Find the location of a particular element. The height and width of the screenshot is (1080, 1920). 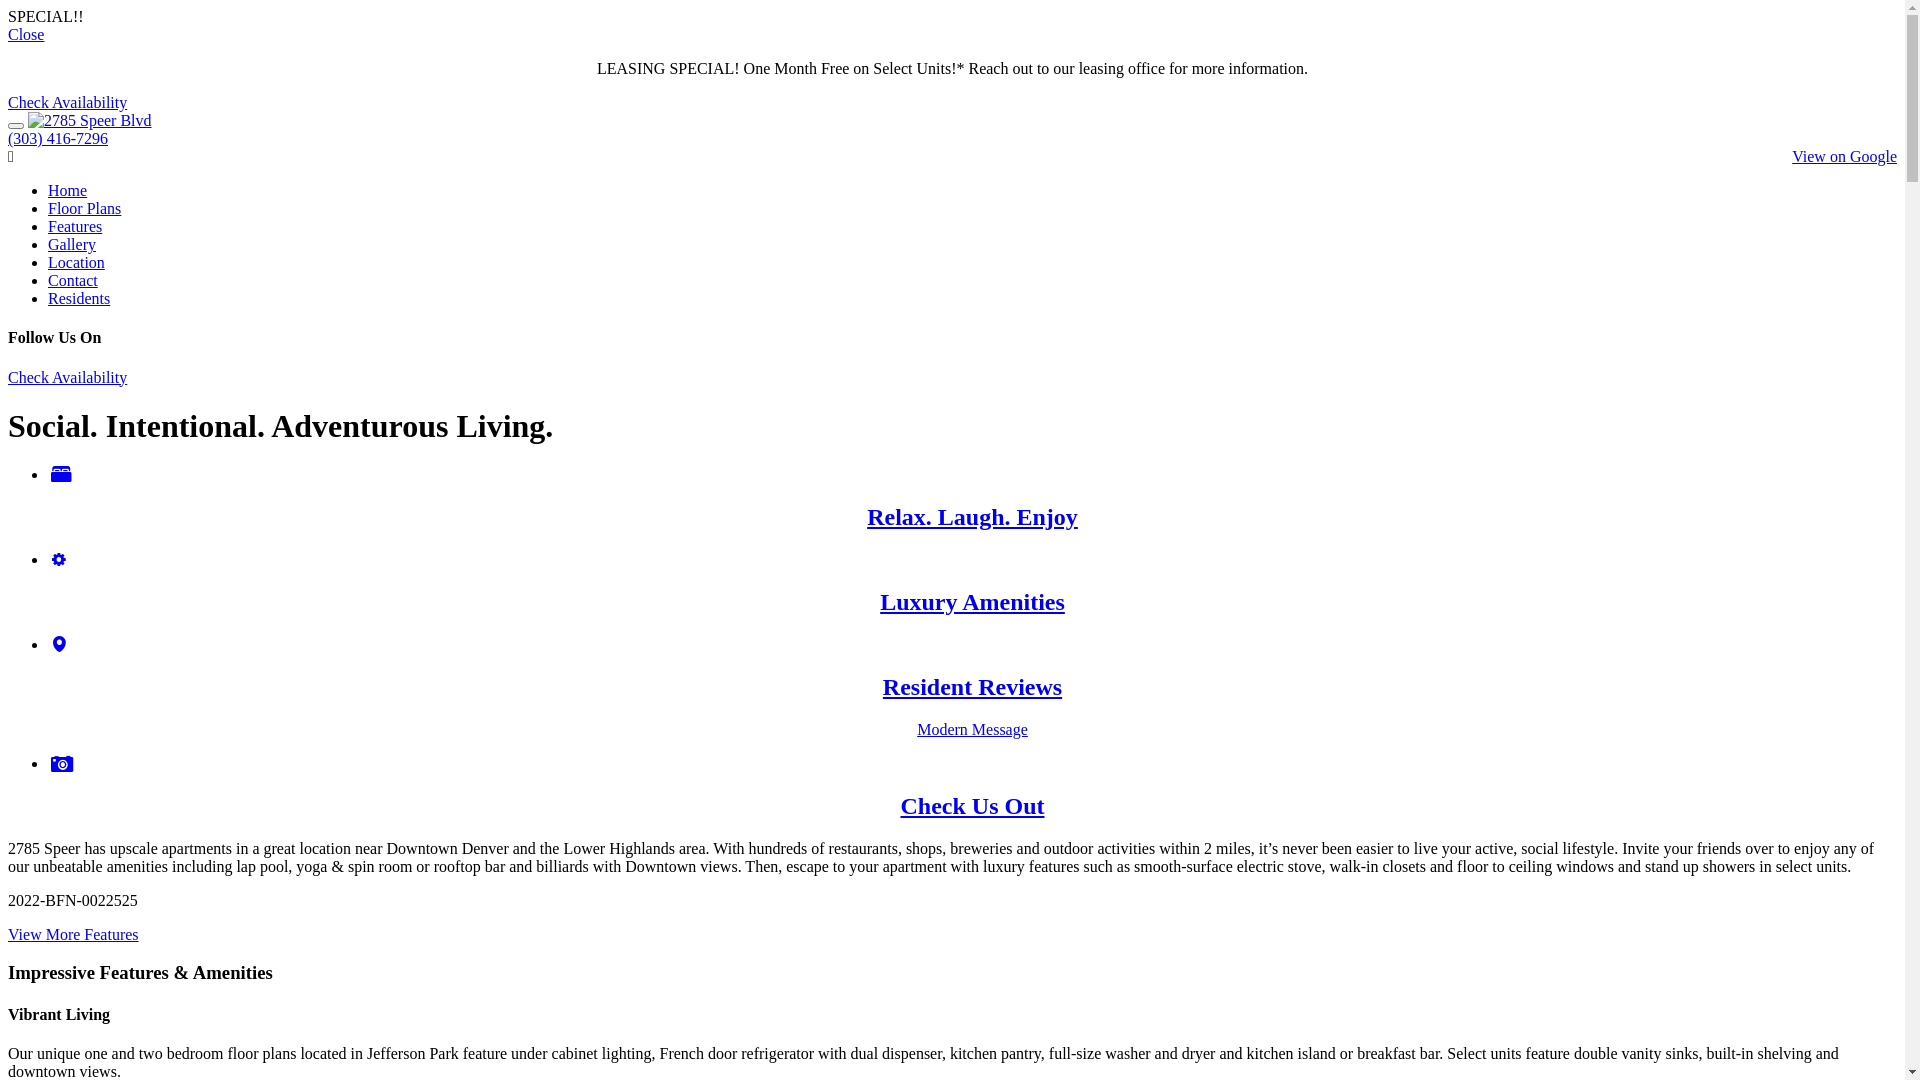

Check Availability is located at coordinates (68, 102).